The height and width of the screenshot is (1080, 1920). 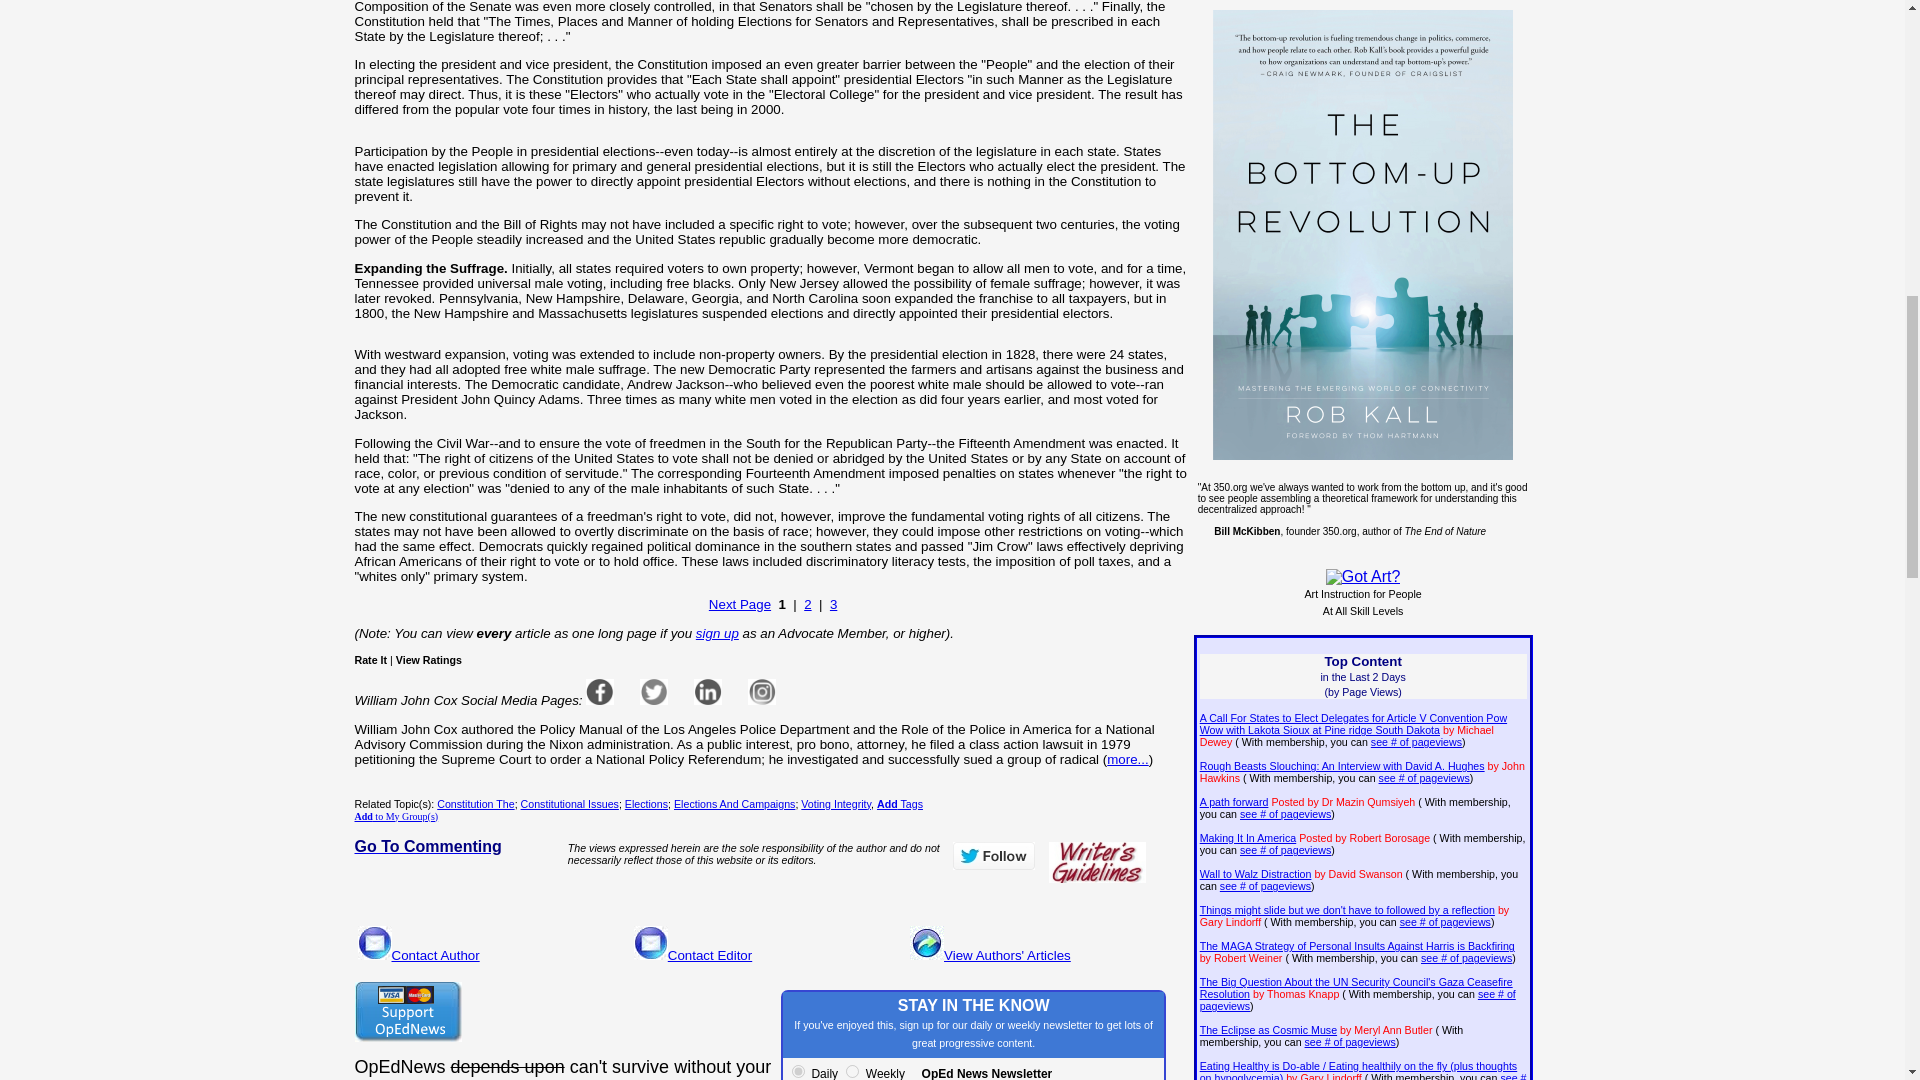 I want to click on Facebook page url on login Profile not filled in, so click(x=600, y=692).